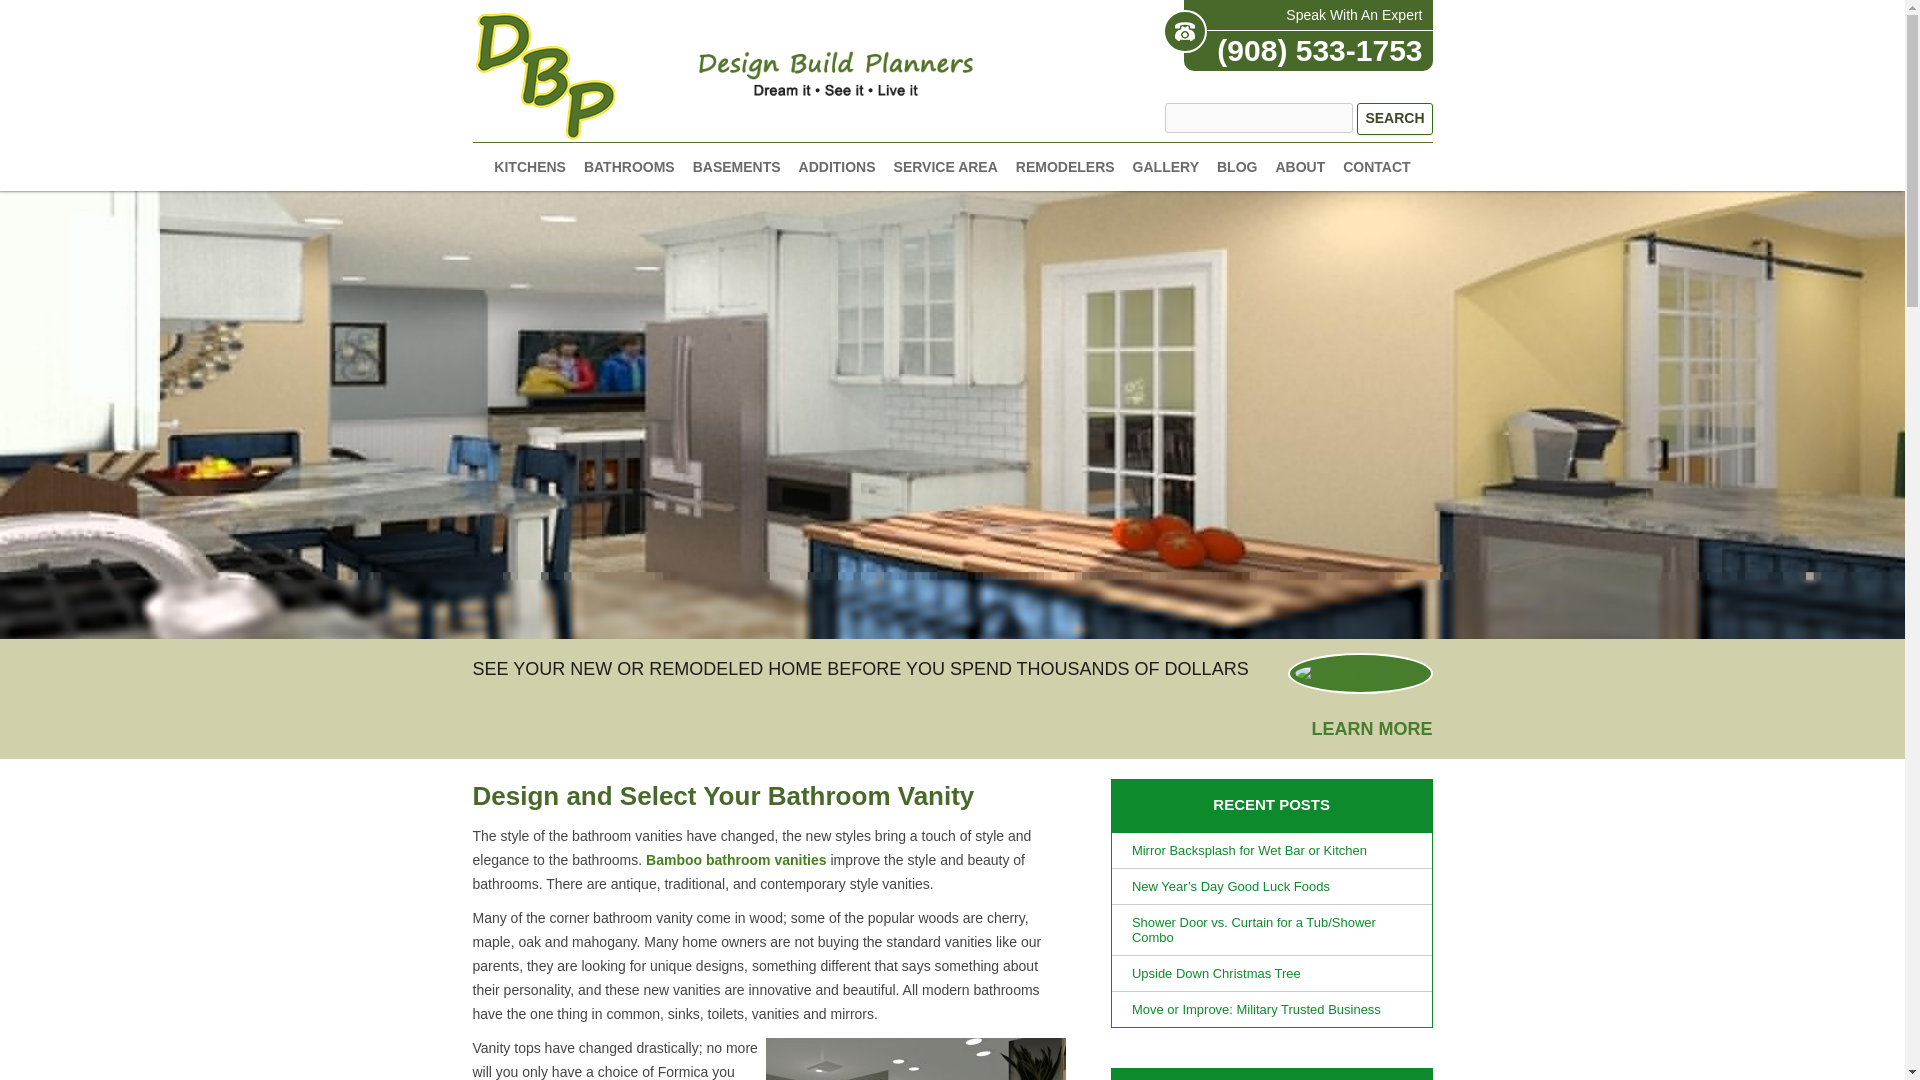 This screenshot has width=1920, height=1080. What do you see at coordinates (1299, 166) in the screenshot?
I see `ABOUT` at bounding box center [1299, 166].